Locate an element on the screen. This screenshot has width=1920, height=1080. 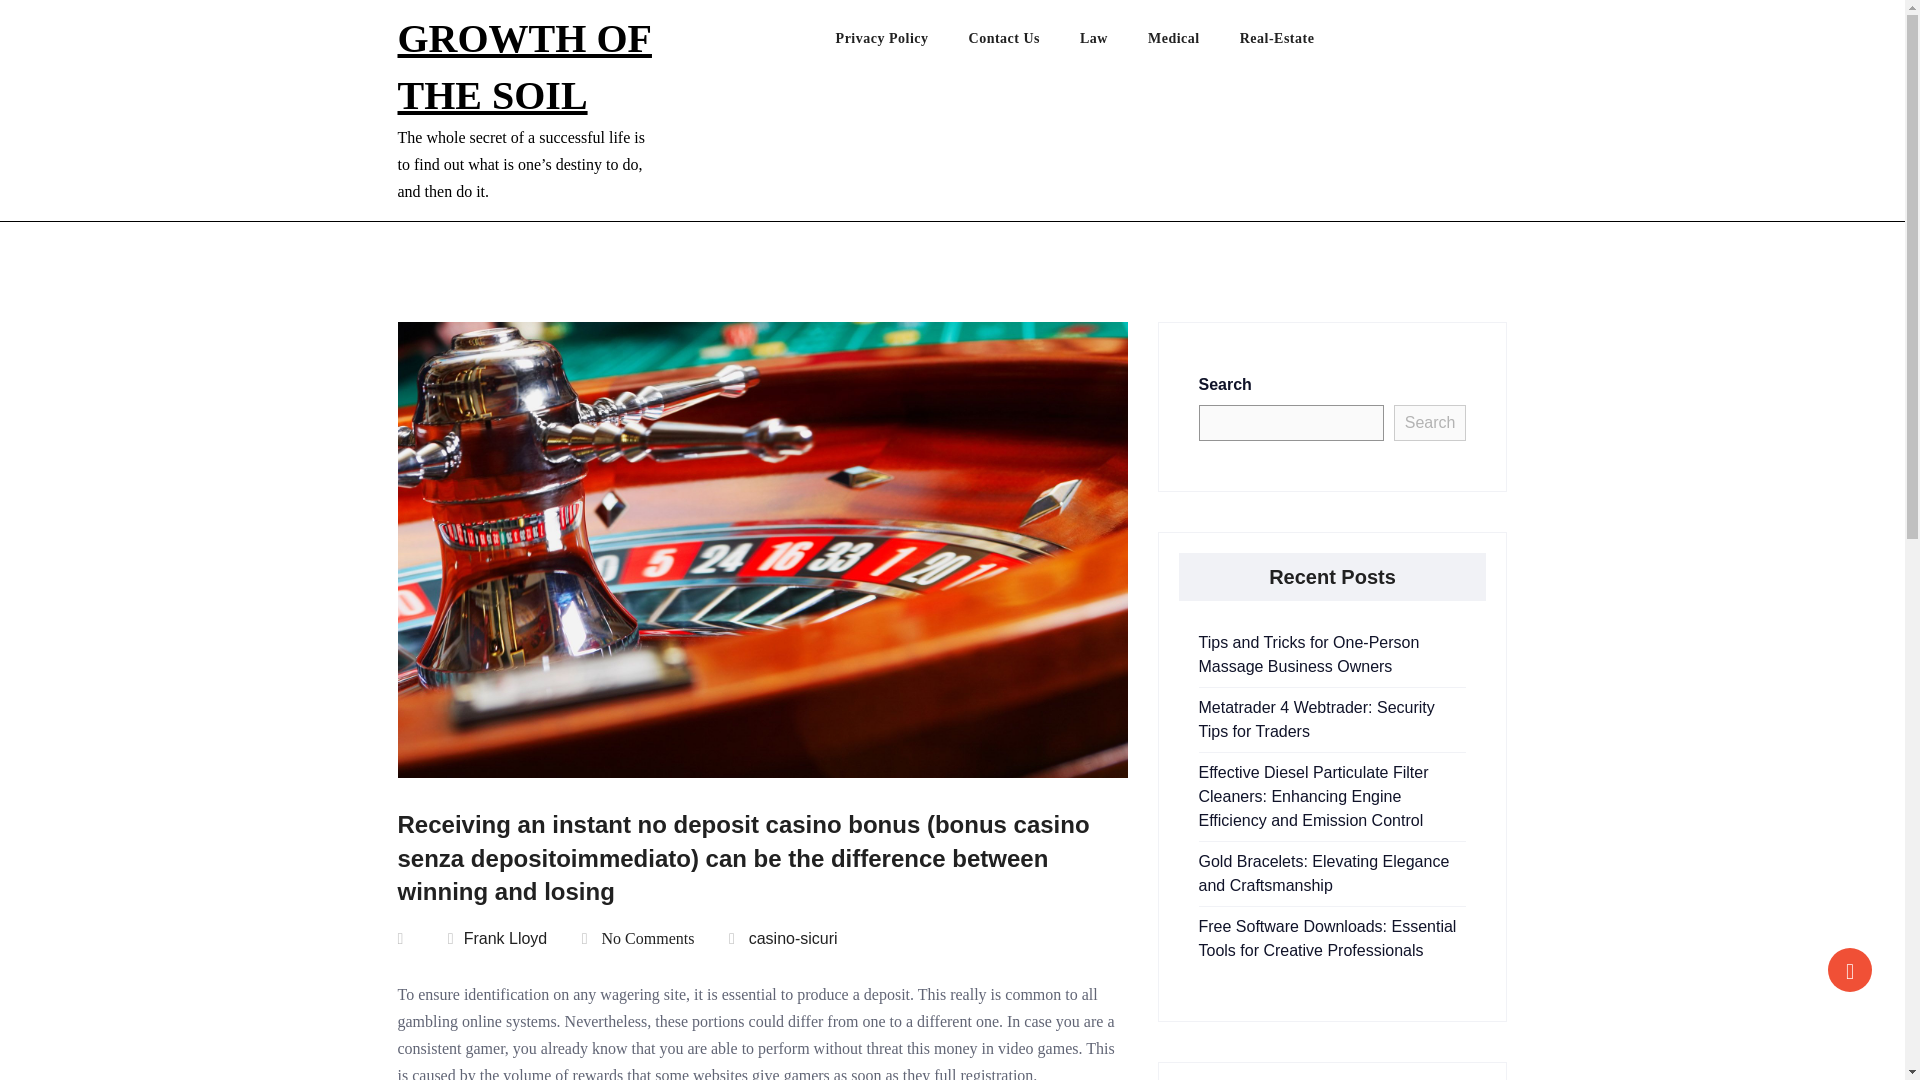
Privacy Policy is located at coordinates (902, 43).